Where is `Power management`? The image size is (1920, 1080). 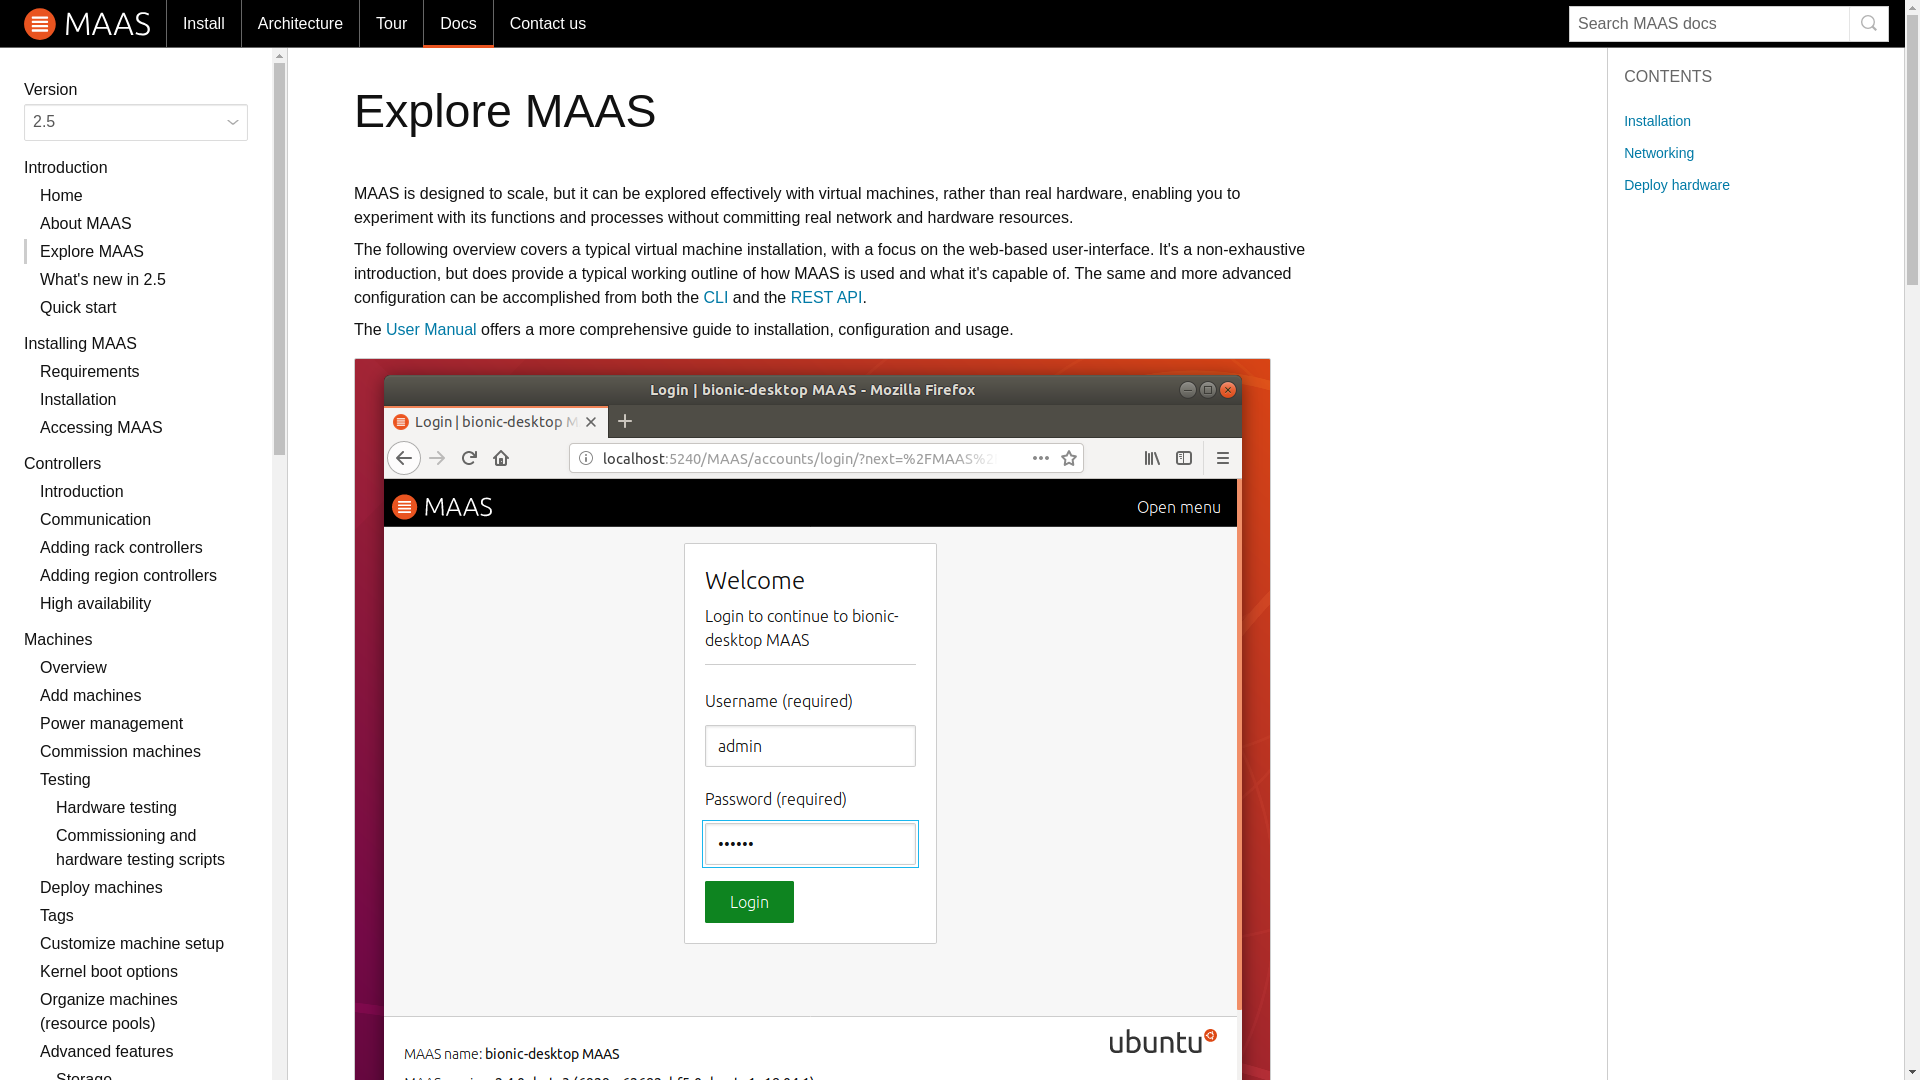
Power management is located at coordinates (111, 723).